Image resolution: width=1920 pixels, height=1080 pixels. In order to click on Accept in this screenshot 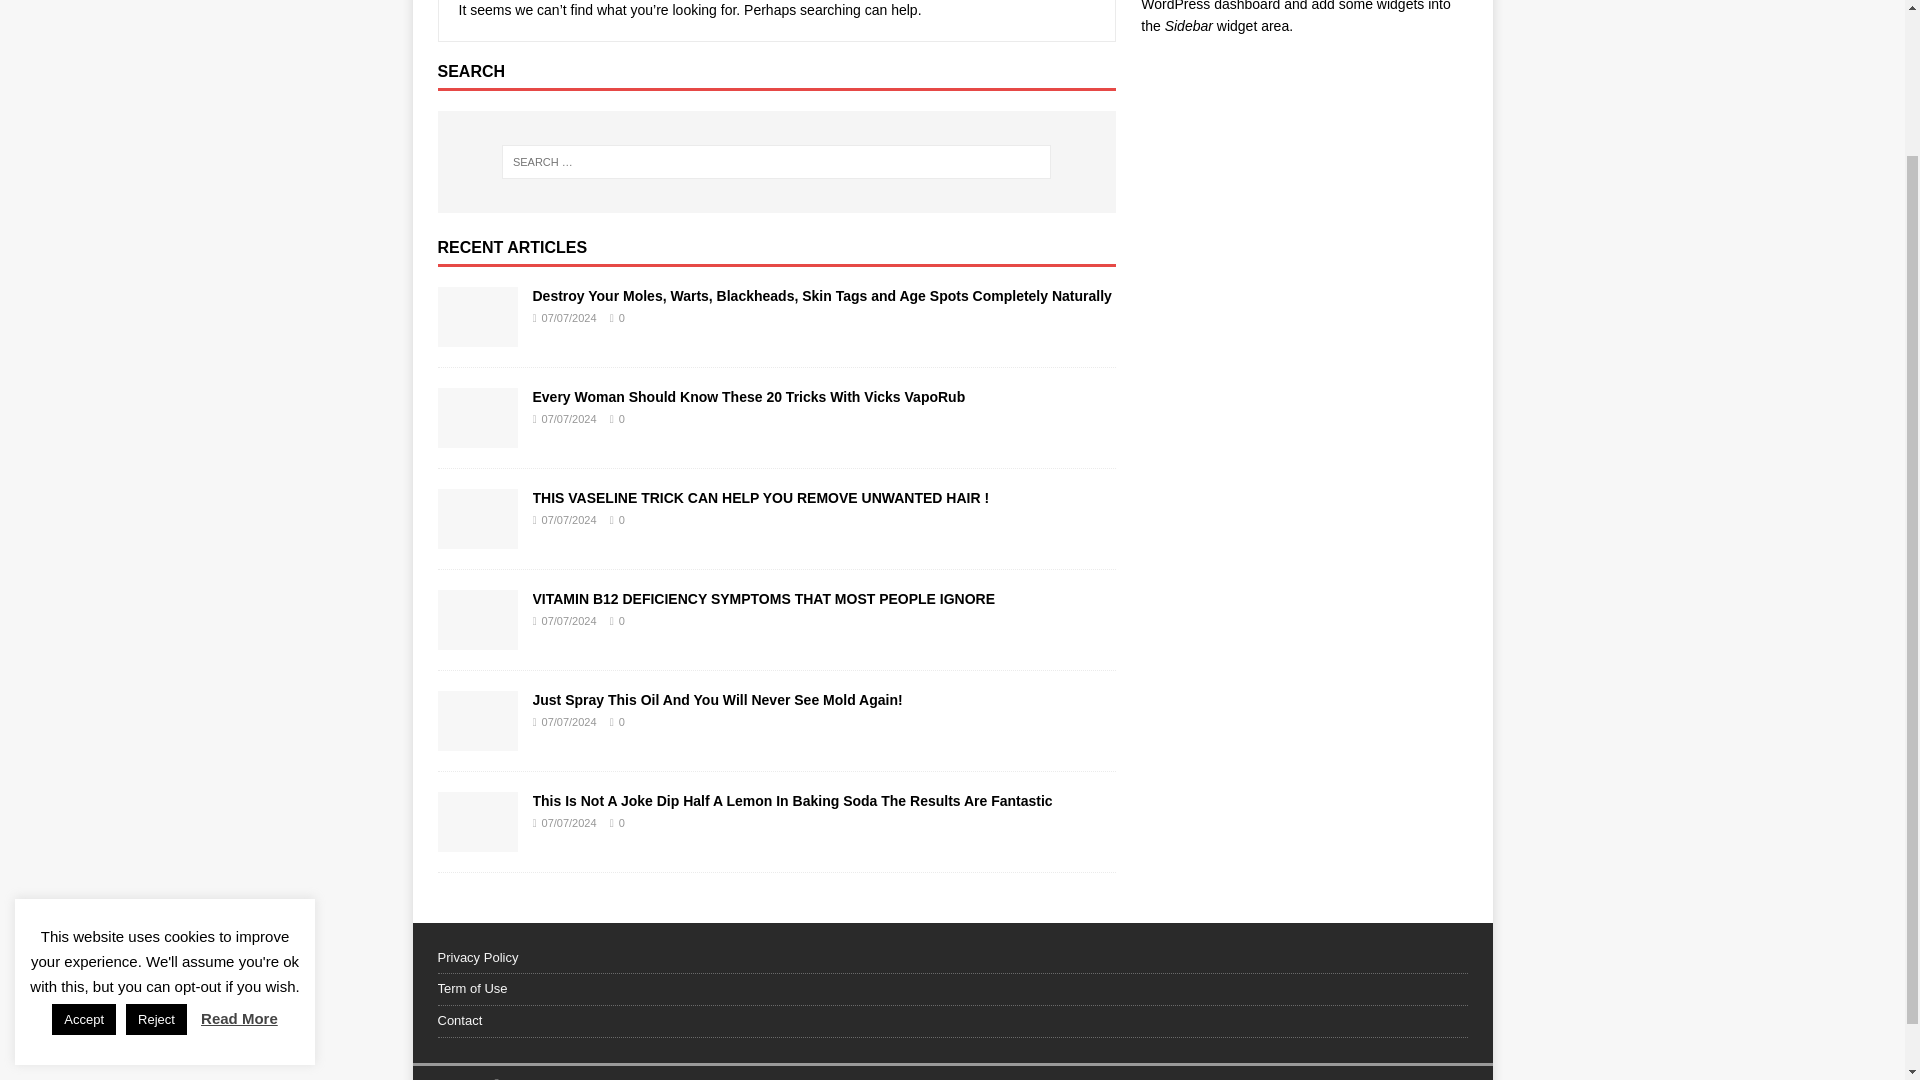, I will do `click(83, 843)`.